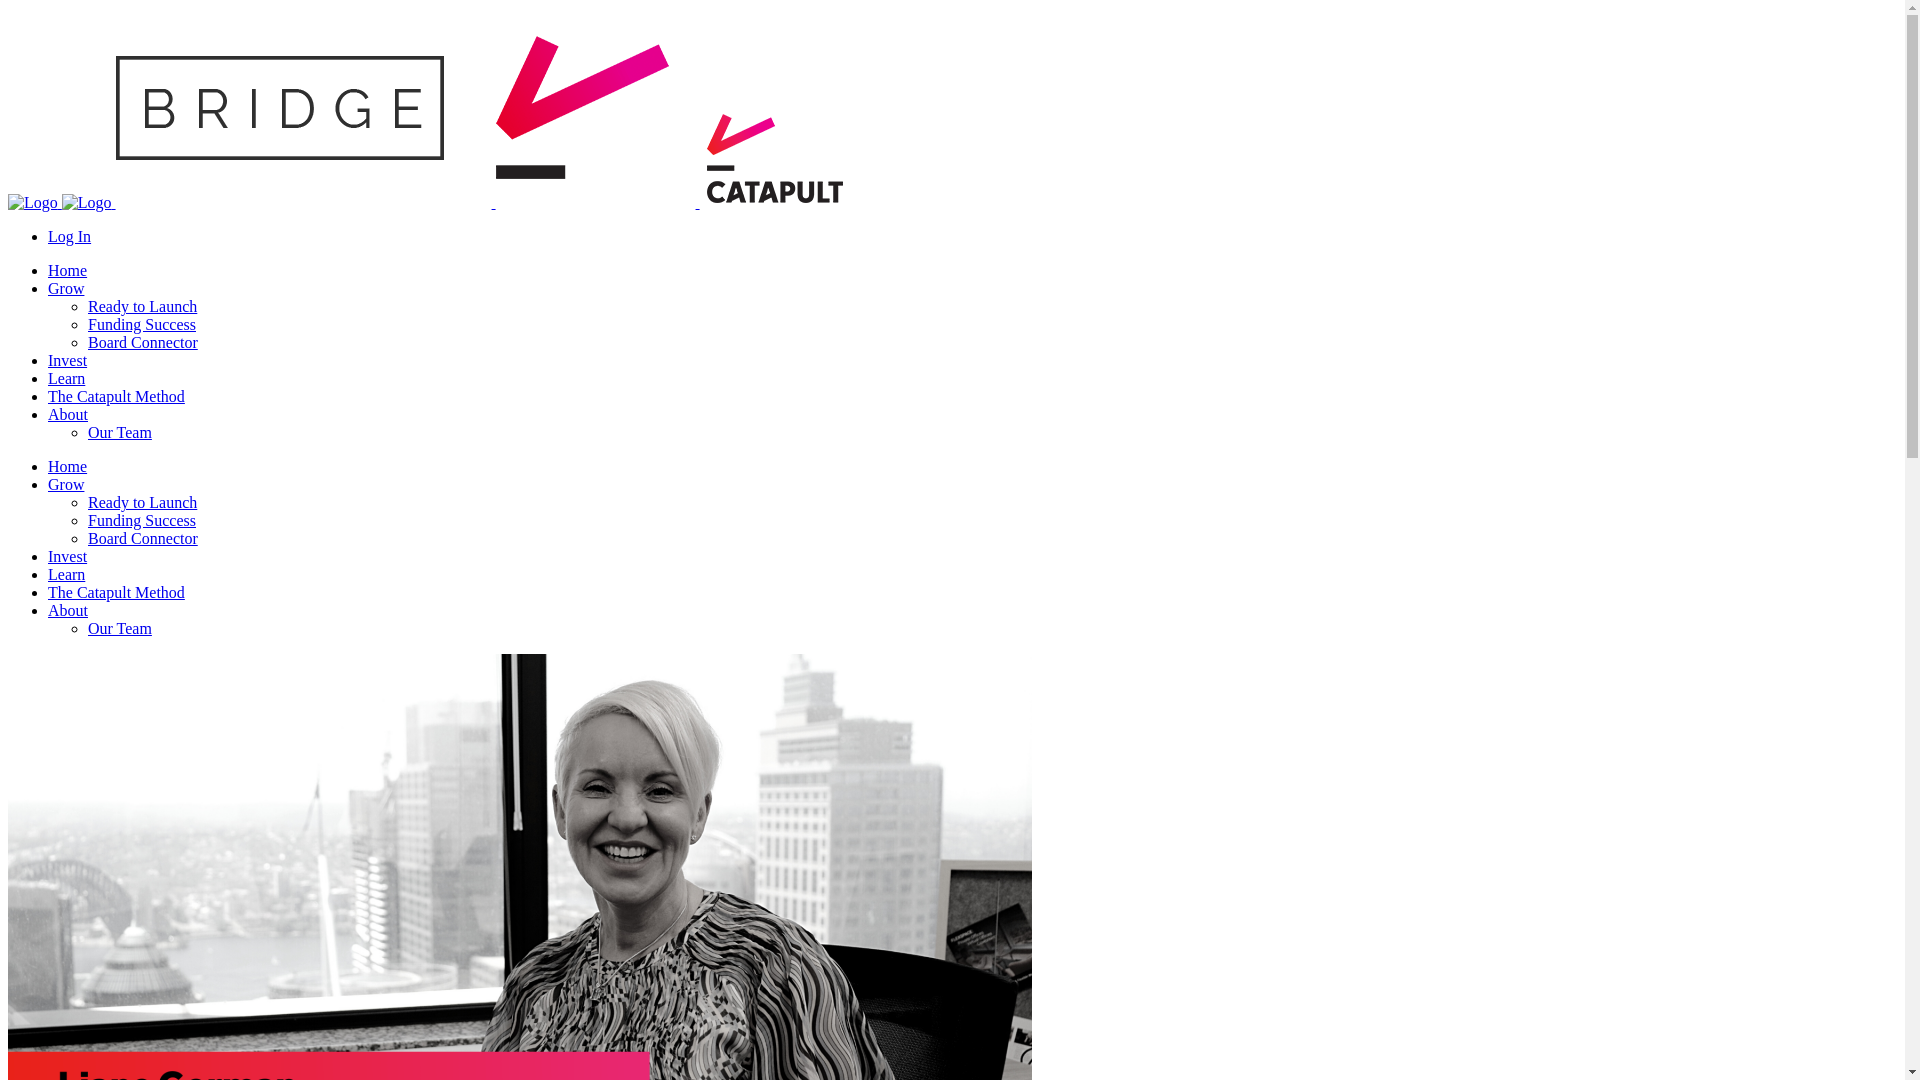 This screenshot has width=1920, height=1080. I want to click on Learn, so click(66, 574).